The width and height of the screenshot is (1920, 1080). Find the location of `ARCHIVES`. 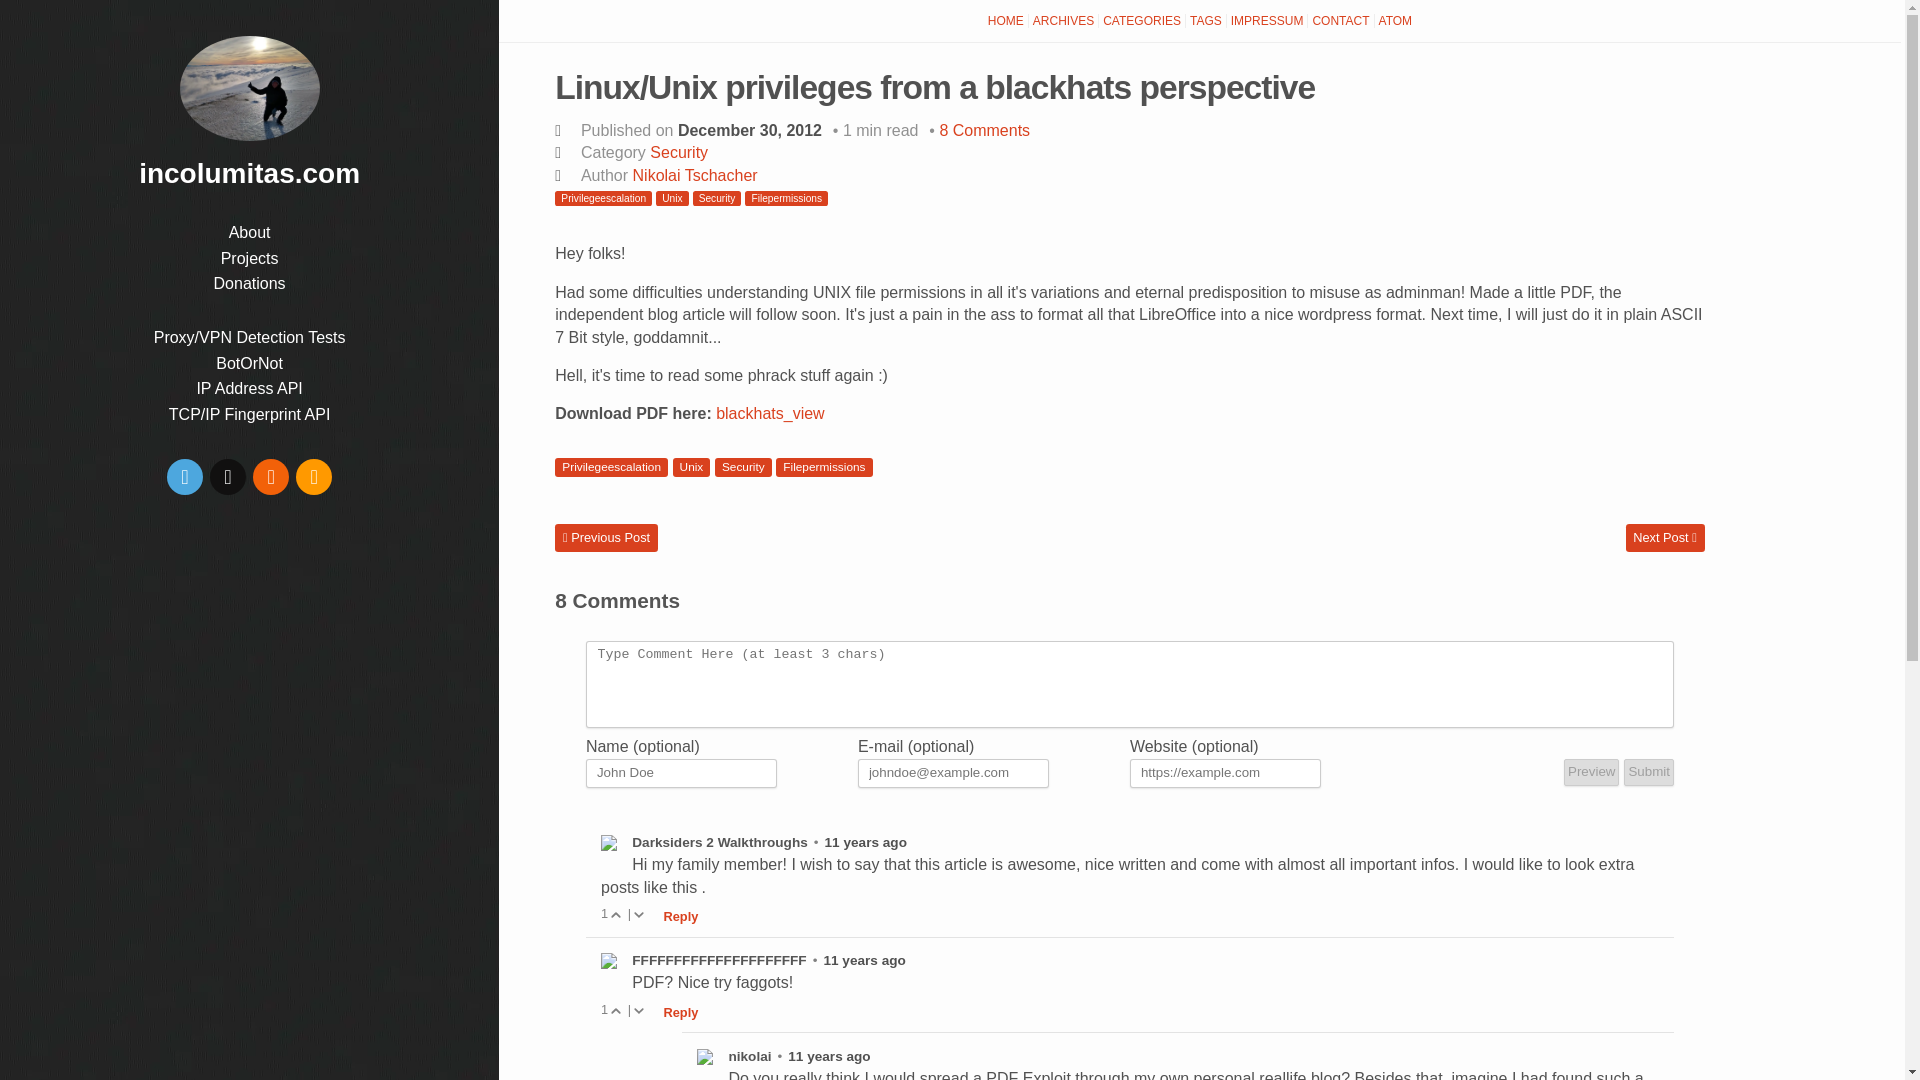

ARCHIVES is located at coordinates (1064, 21).